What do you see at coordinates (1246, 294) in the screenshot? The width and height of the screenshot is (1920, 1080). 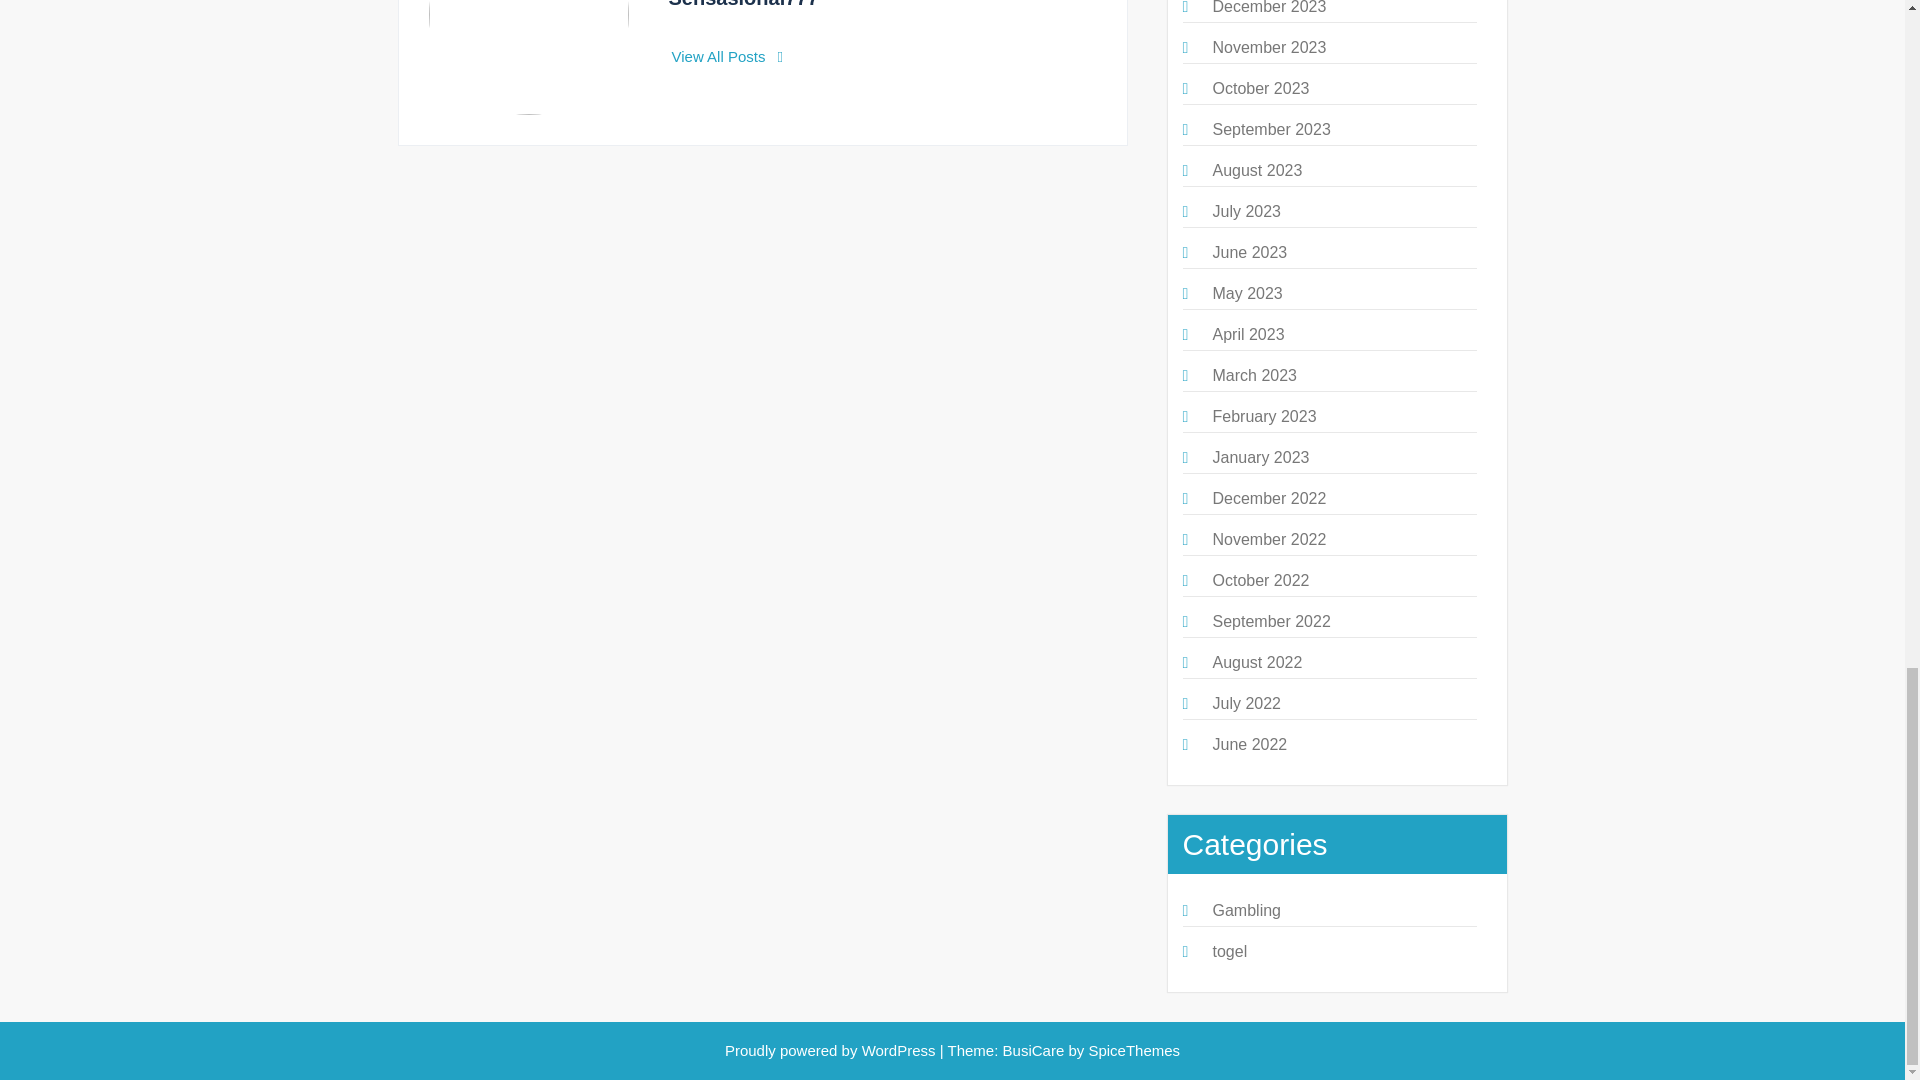 I see `May 2023` at bounding box center [1246, 294].